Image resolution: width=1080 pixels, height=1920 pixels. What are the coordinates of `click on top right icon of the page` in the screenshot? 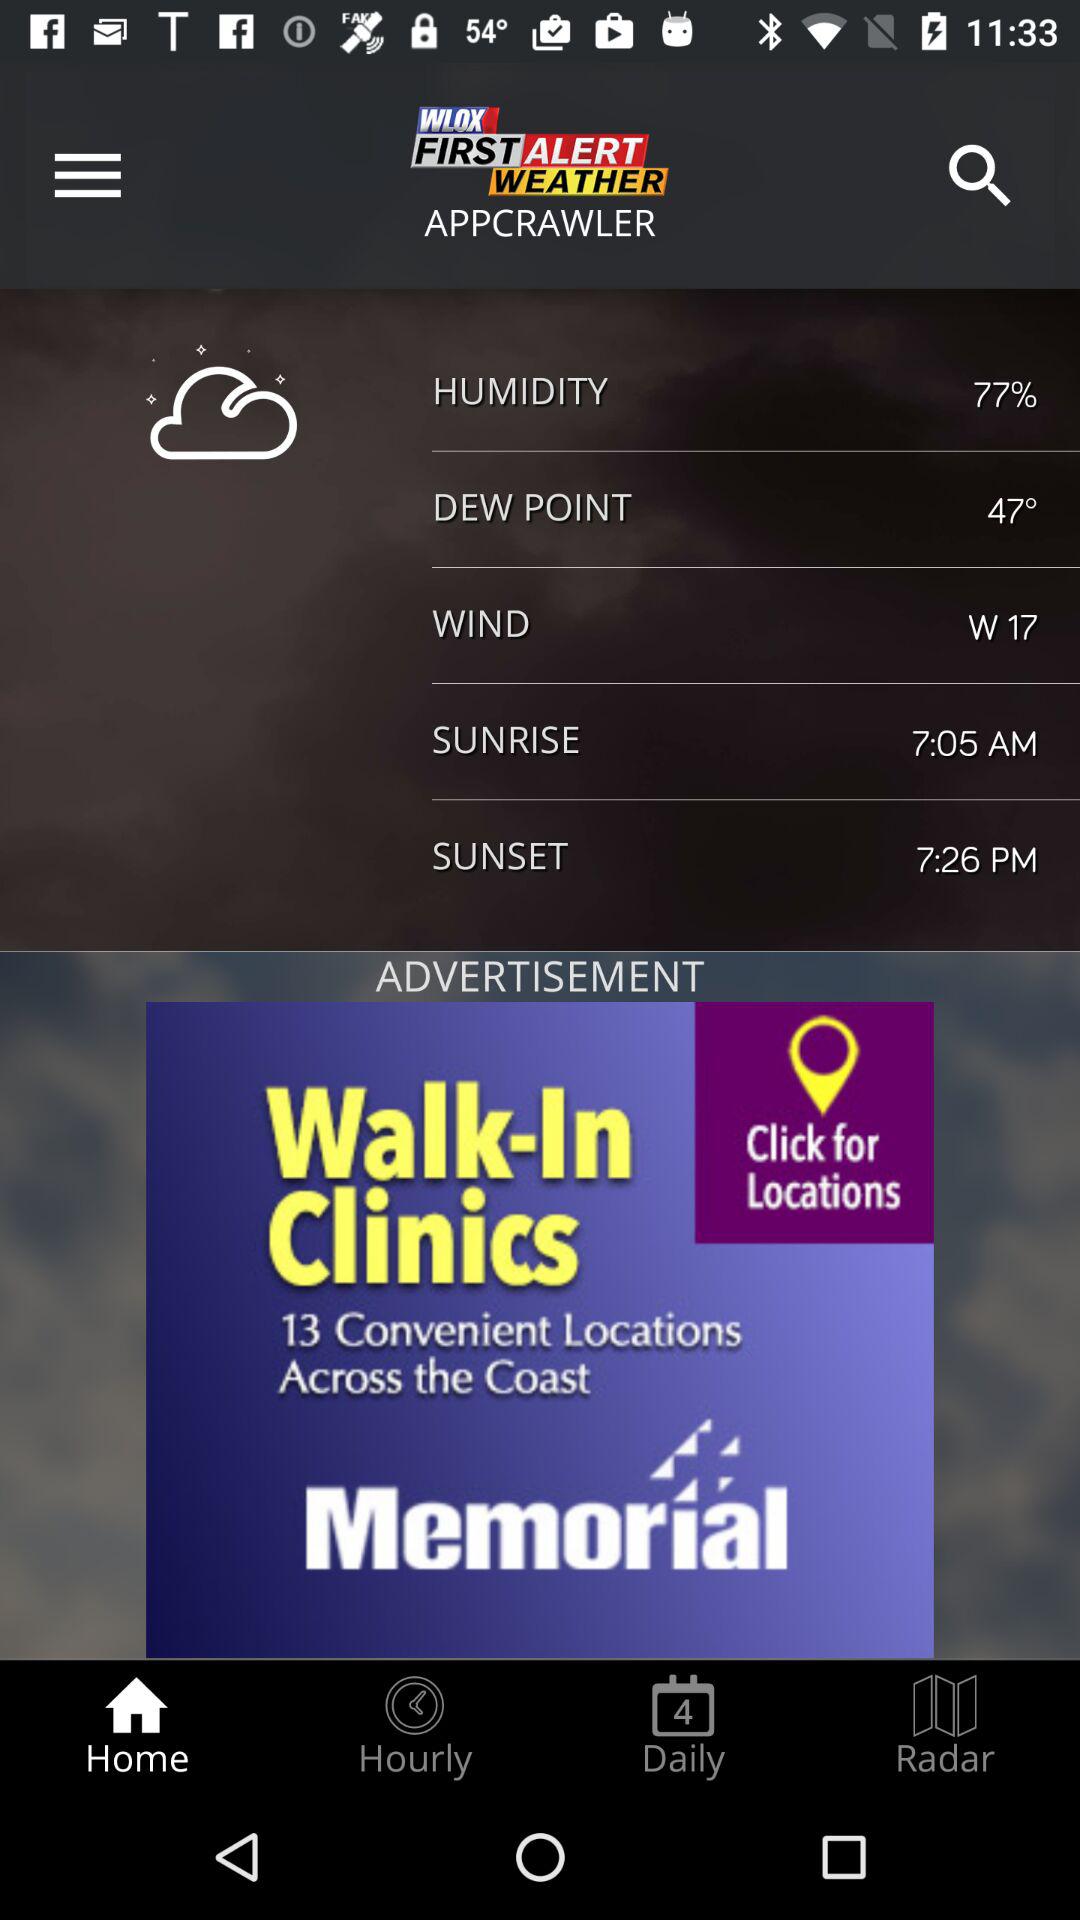 It's located at (980, 176).